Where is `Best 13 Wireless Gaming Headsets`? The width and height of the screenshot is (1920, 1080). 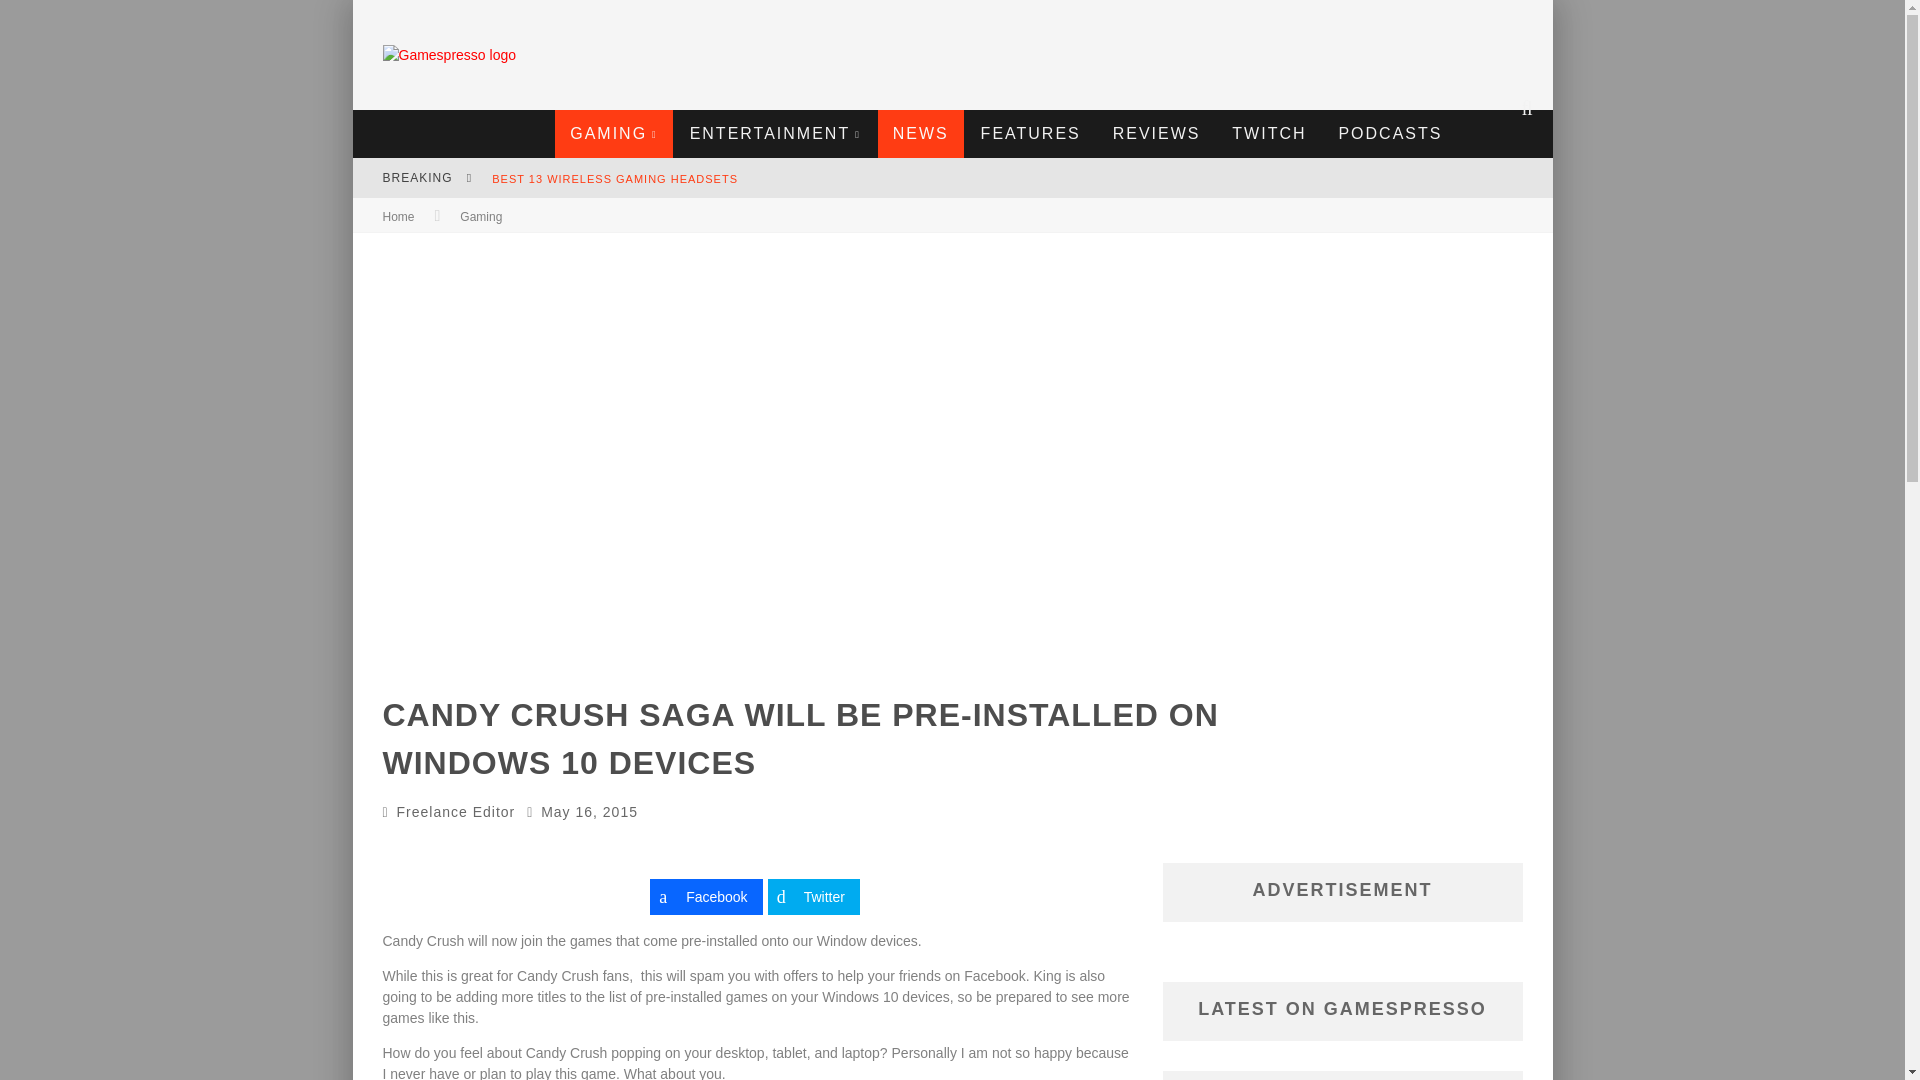 Best 13 Wireless Gaming Headsets is located at coordinates (614, 178).